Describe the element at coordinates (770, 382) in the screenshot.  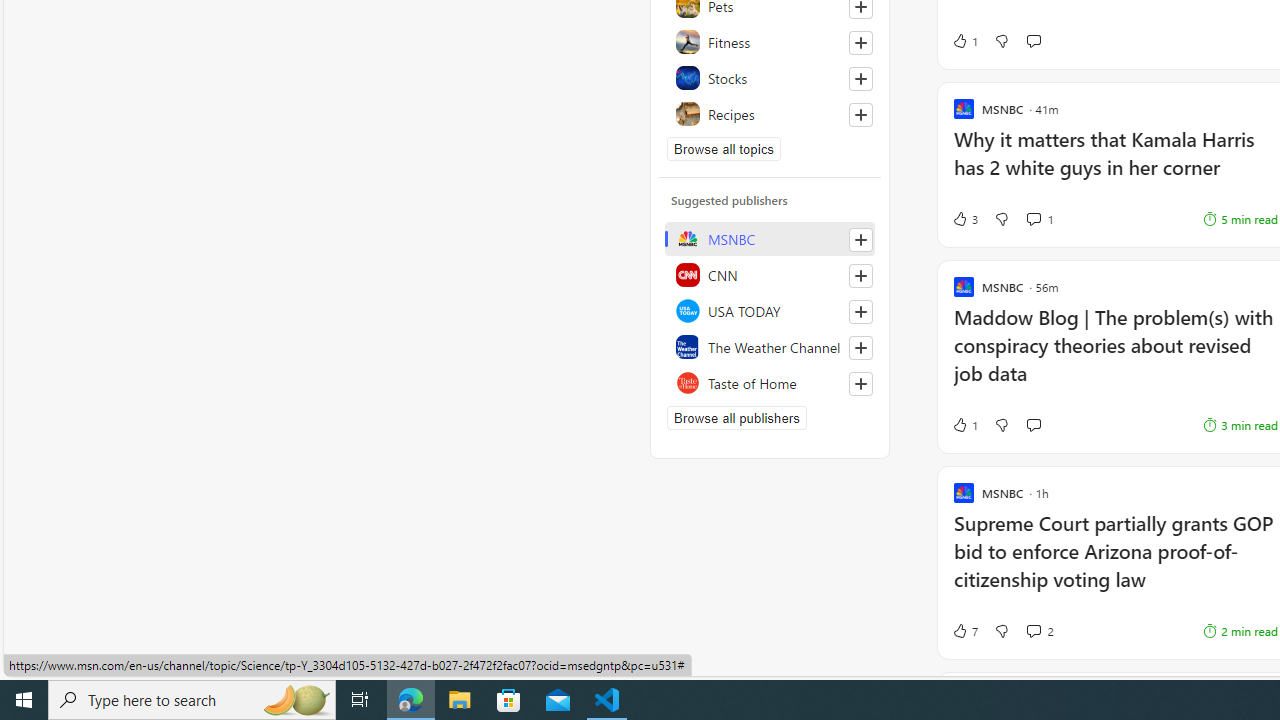
I see `Taste of Home` at that location.